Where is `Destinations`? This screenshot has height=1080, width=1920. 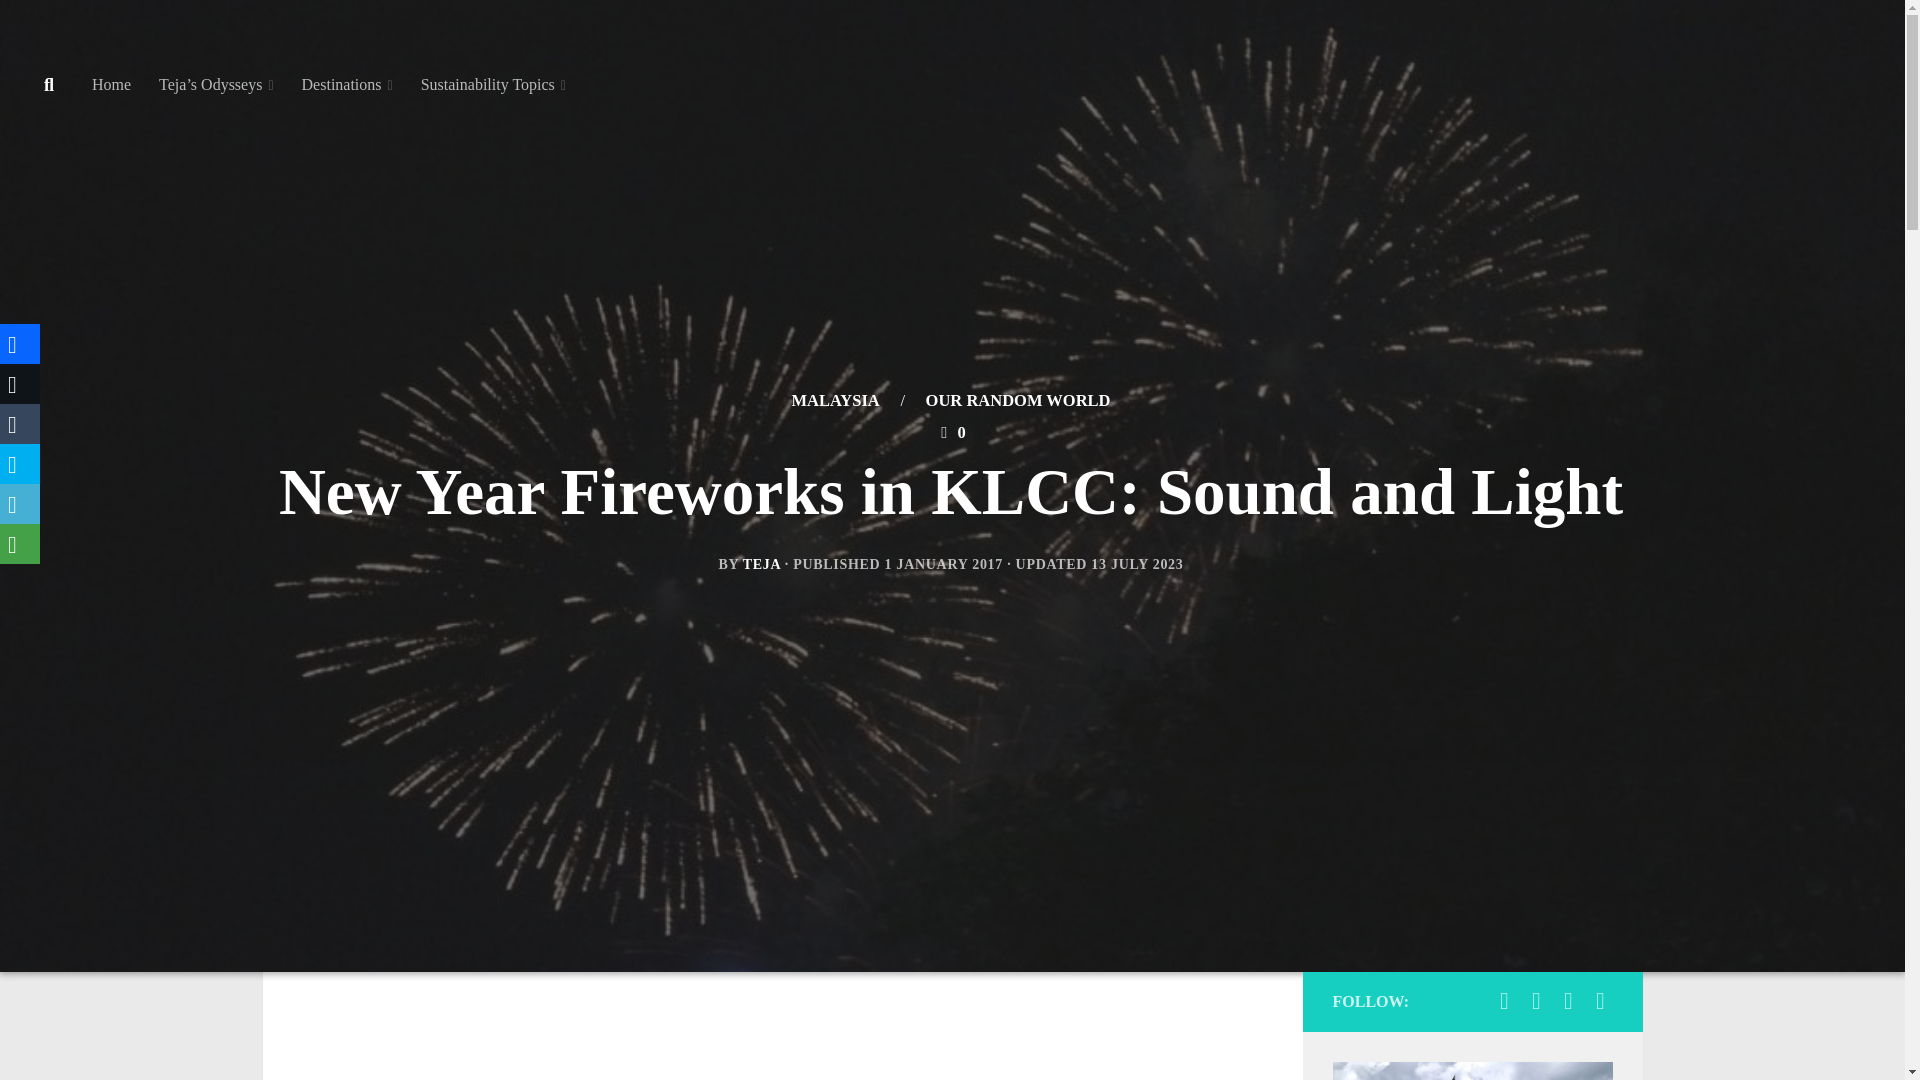
Destinations is located at coordinates (348, 85).